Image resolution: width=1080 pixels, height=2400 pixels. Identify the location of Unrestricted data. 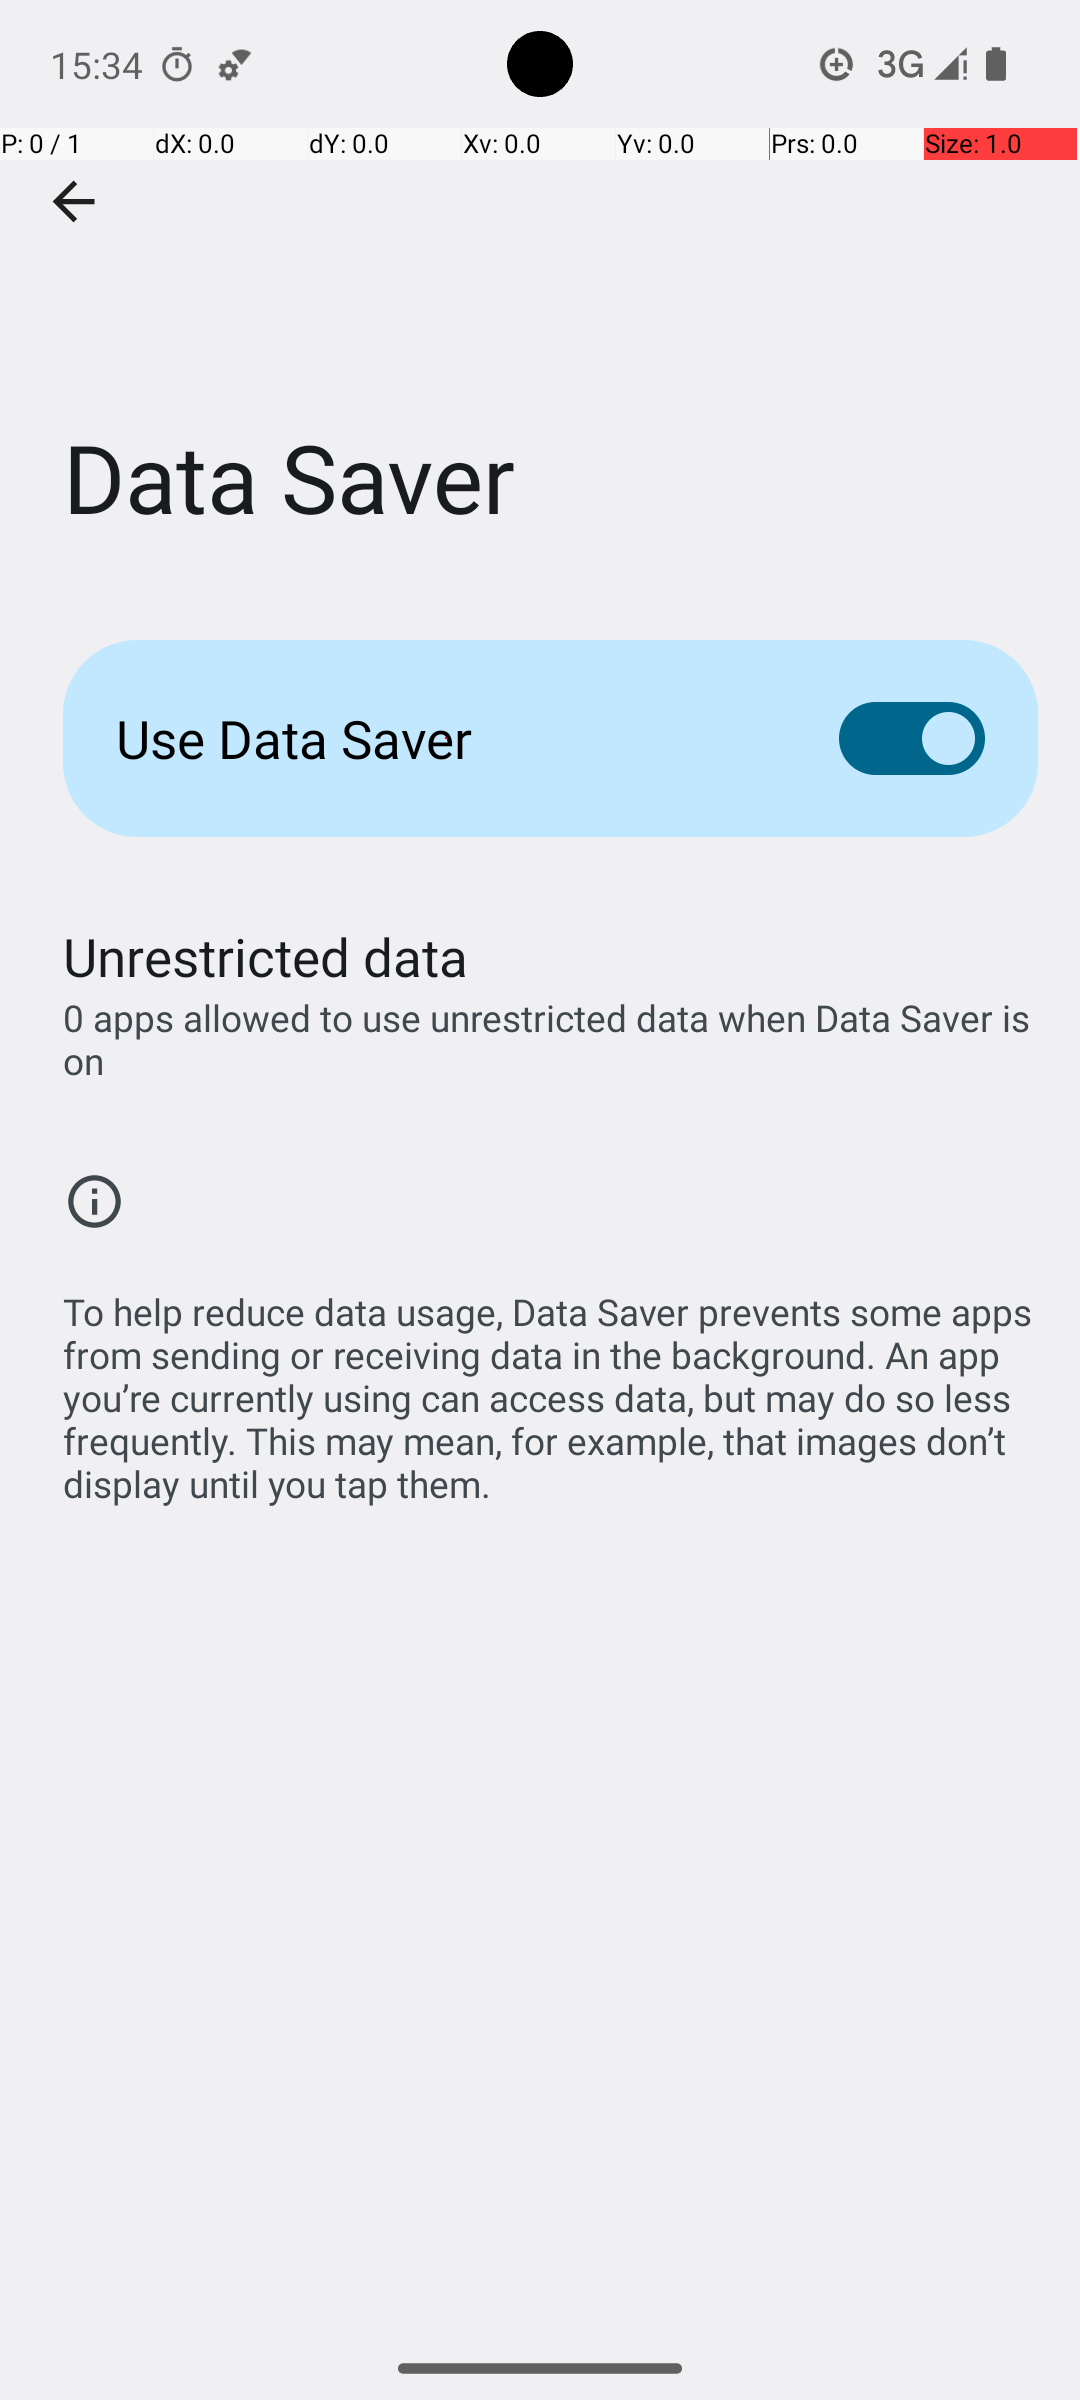
(266, 956).